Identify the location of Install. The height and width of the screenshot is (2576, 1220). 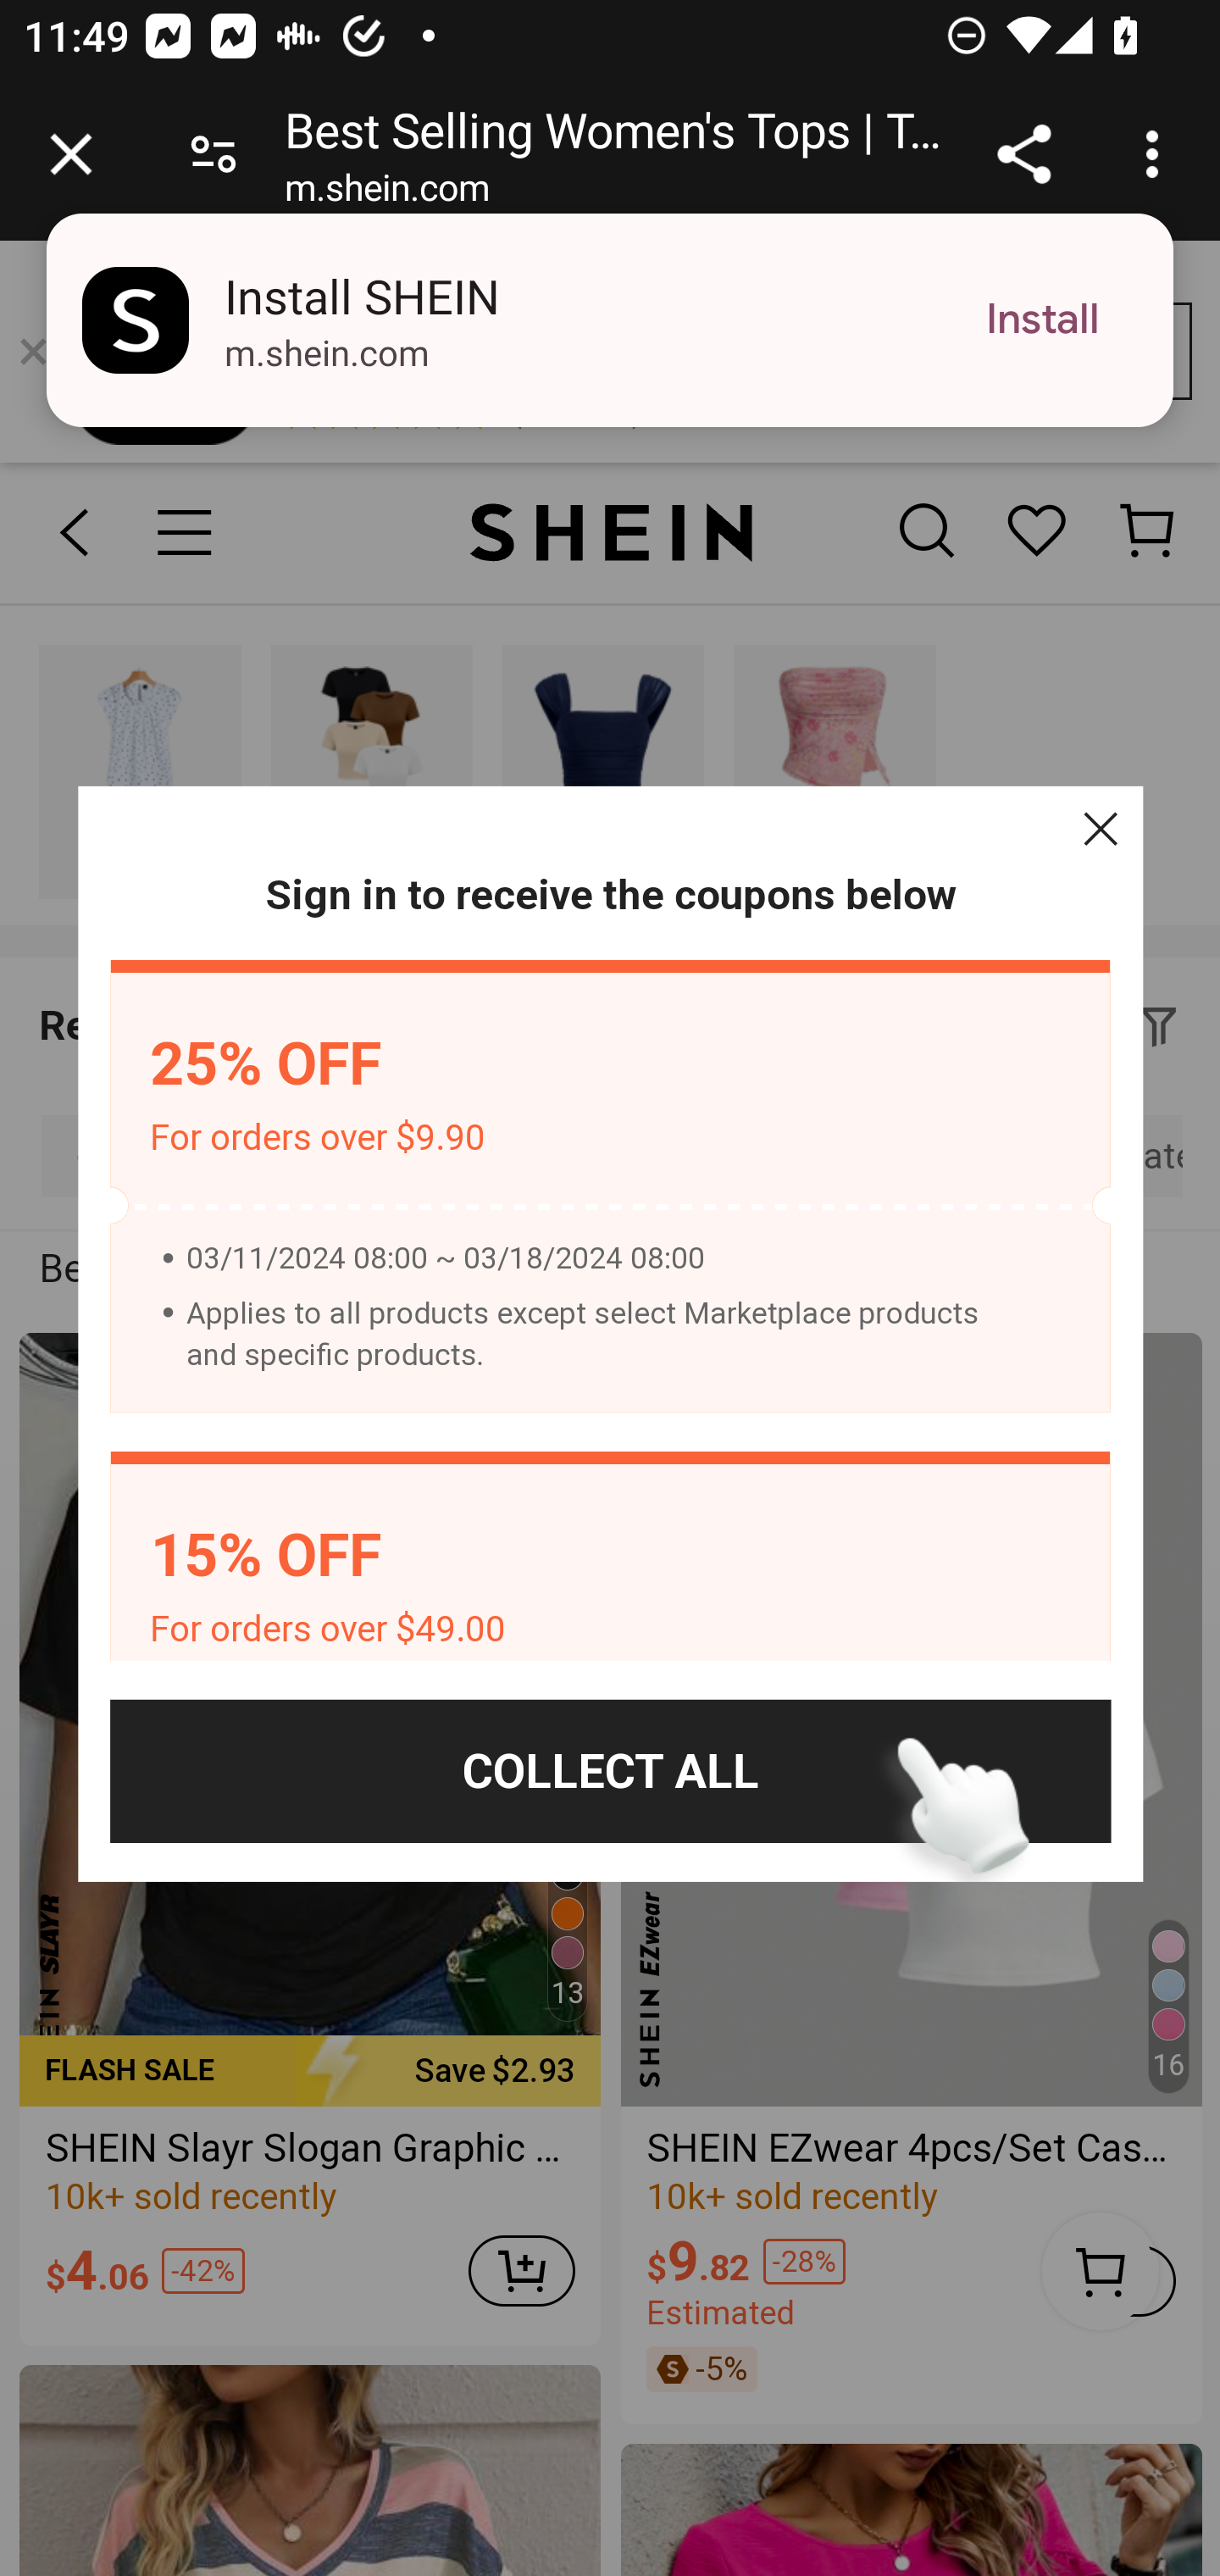
(1043, 320).